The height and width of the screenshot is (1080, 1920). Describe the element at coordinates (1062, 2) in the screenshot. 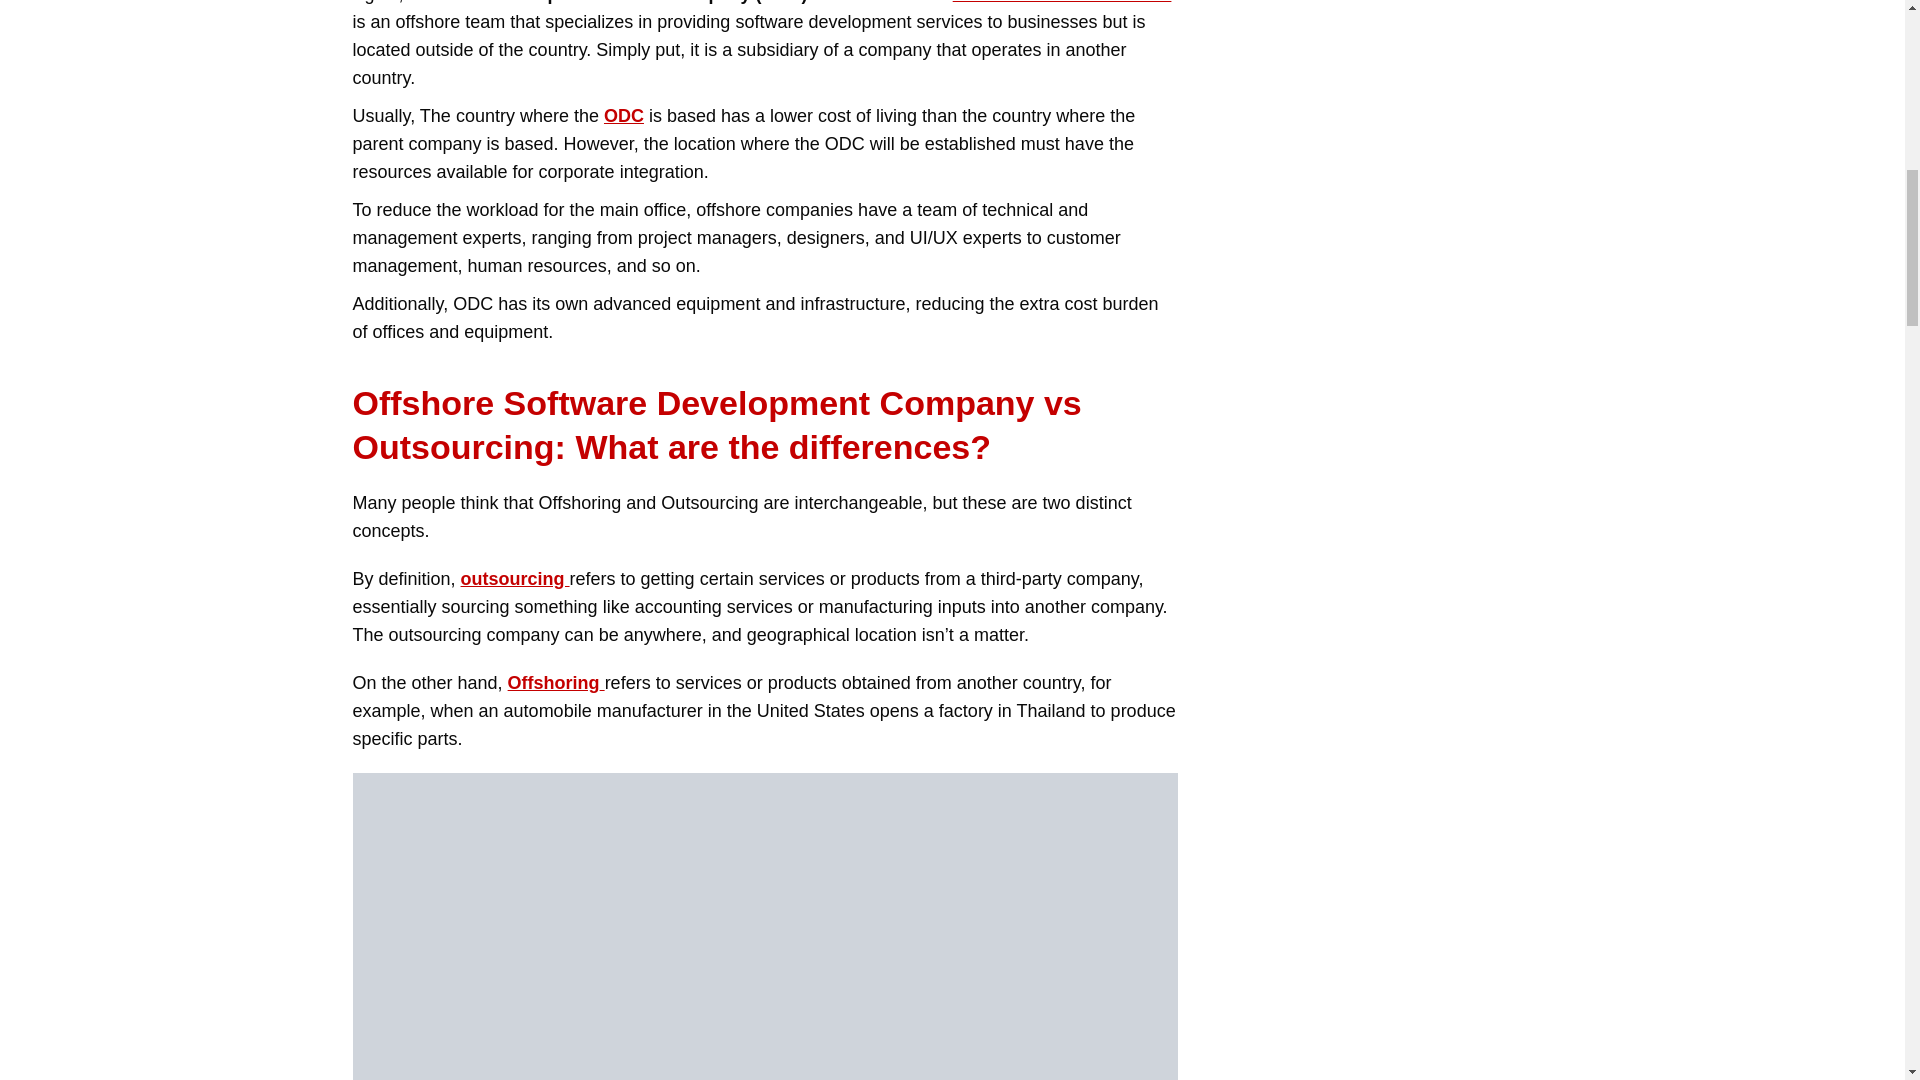

I see `Time and Materials Model` at that location.